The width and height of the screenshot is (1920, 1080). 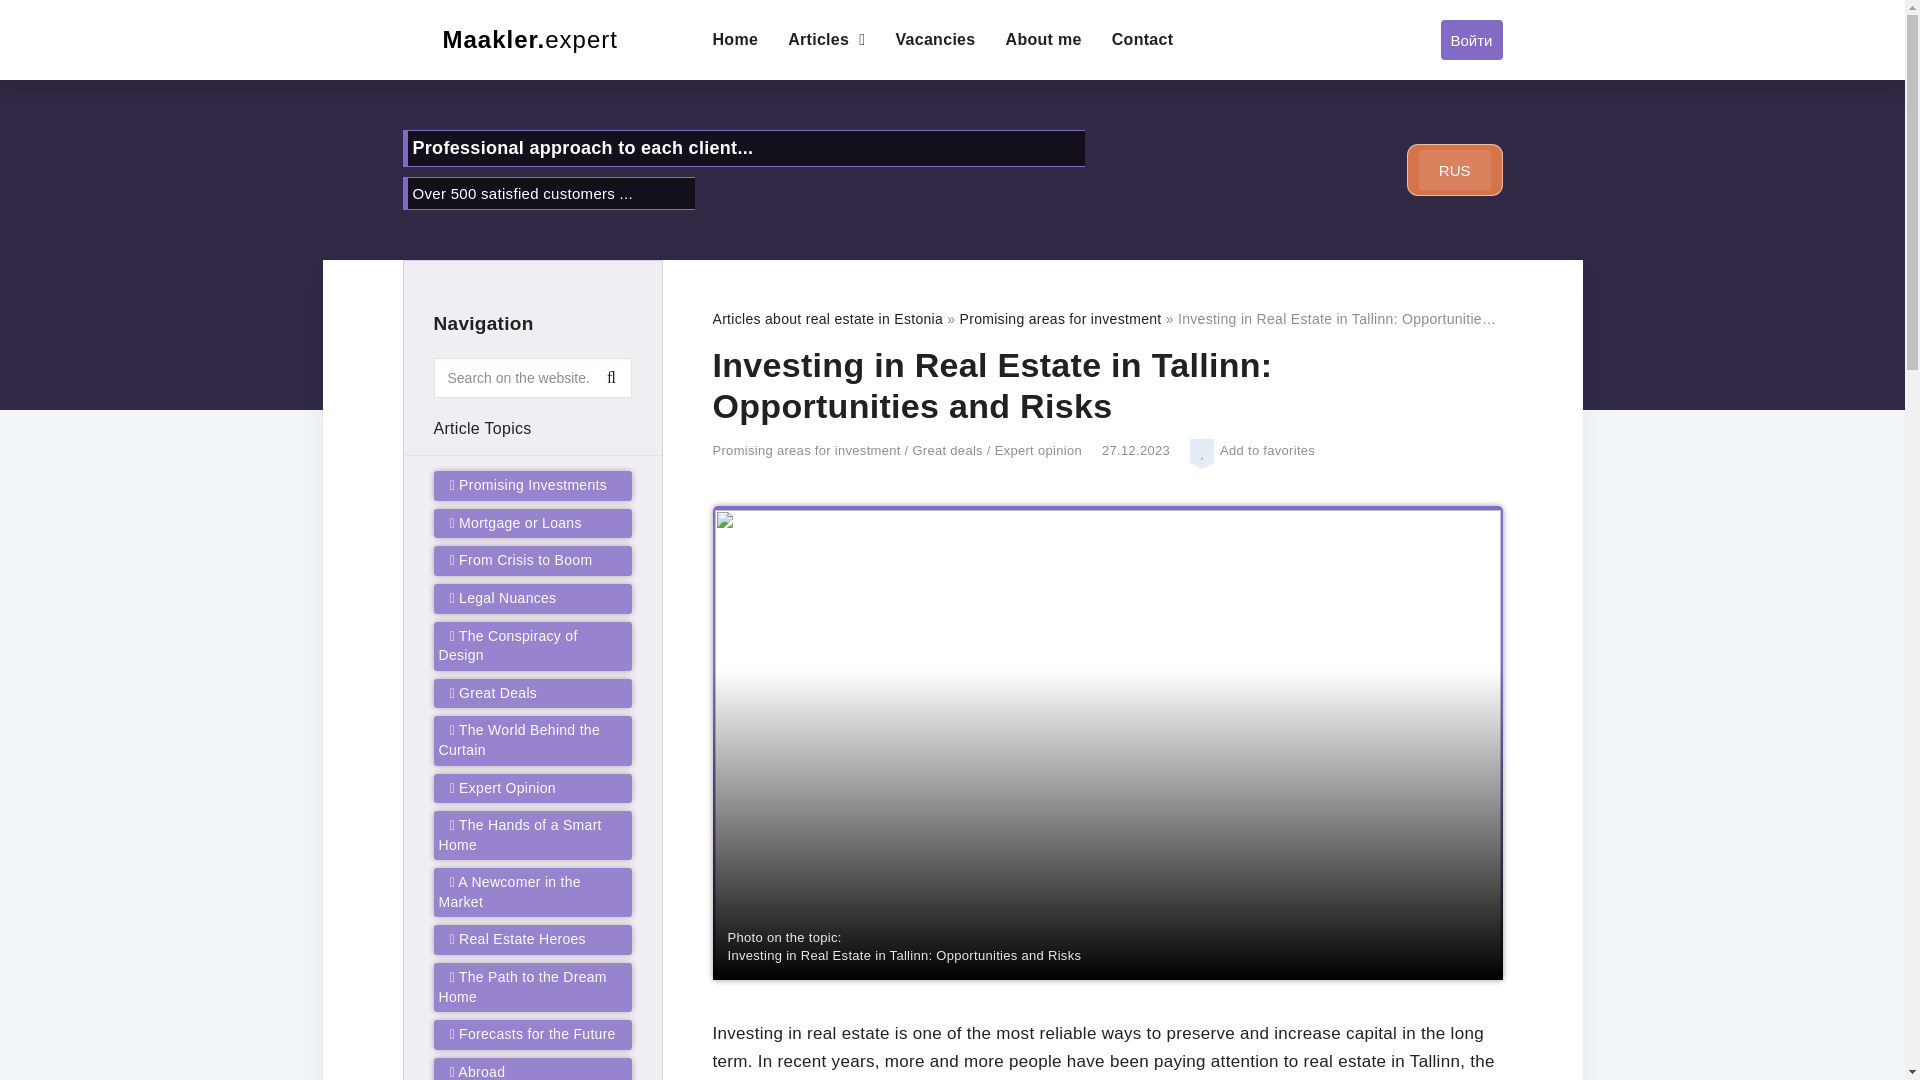 What do you see at coordinates (1044, 40) in the screenshot?
I see `About me` at bounding box center [1044, 40].